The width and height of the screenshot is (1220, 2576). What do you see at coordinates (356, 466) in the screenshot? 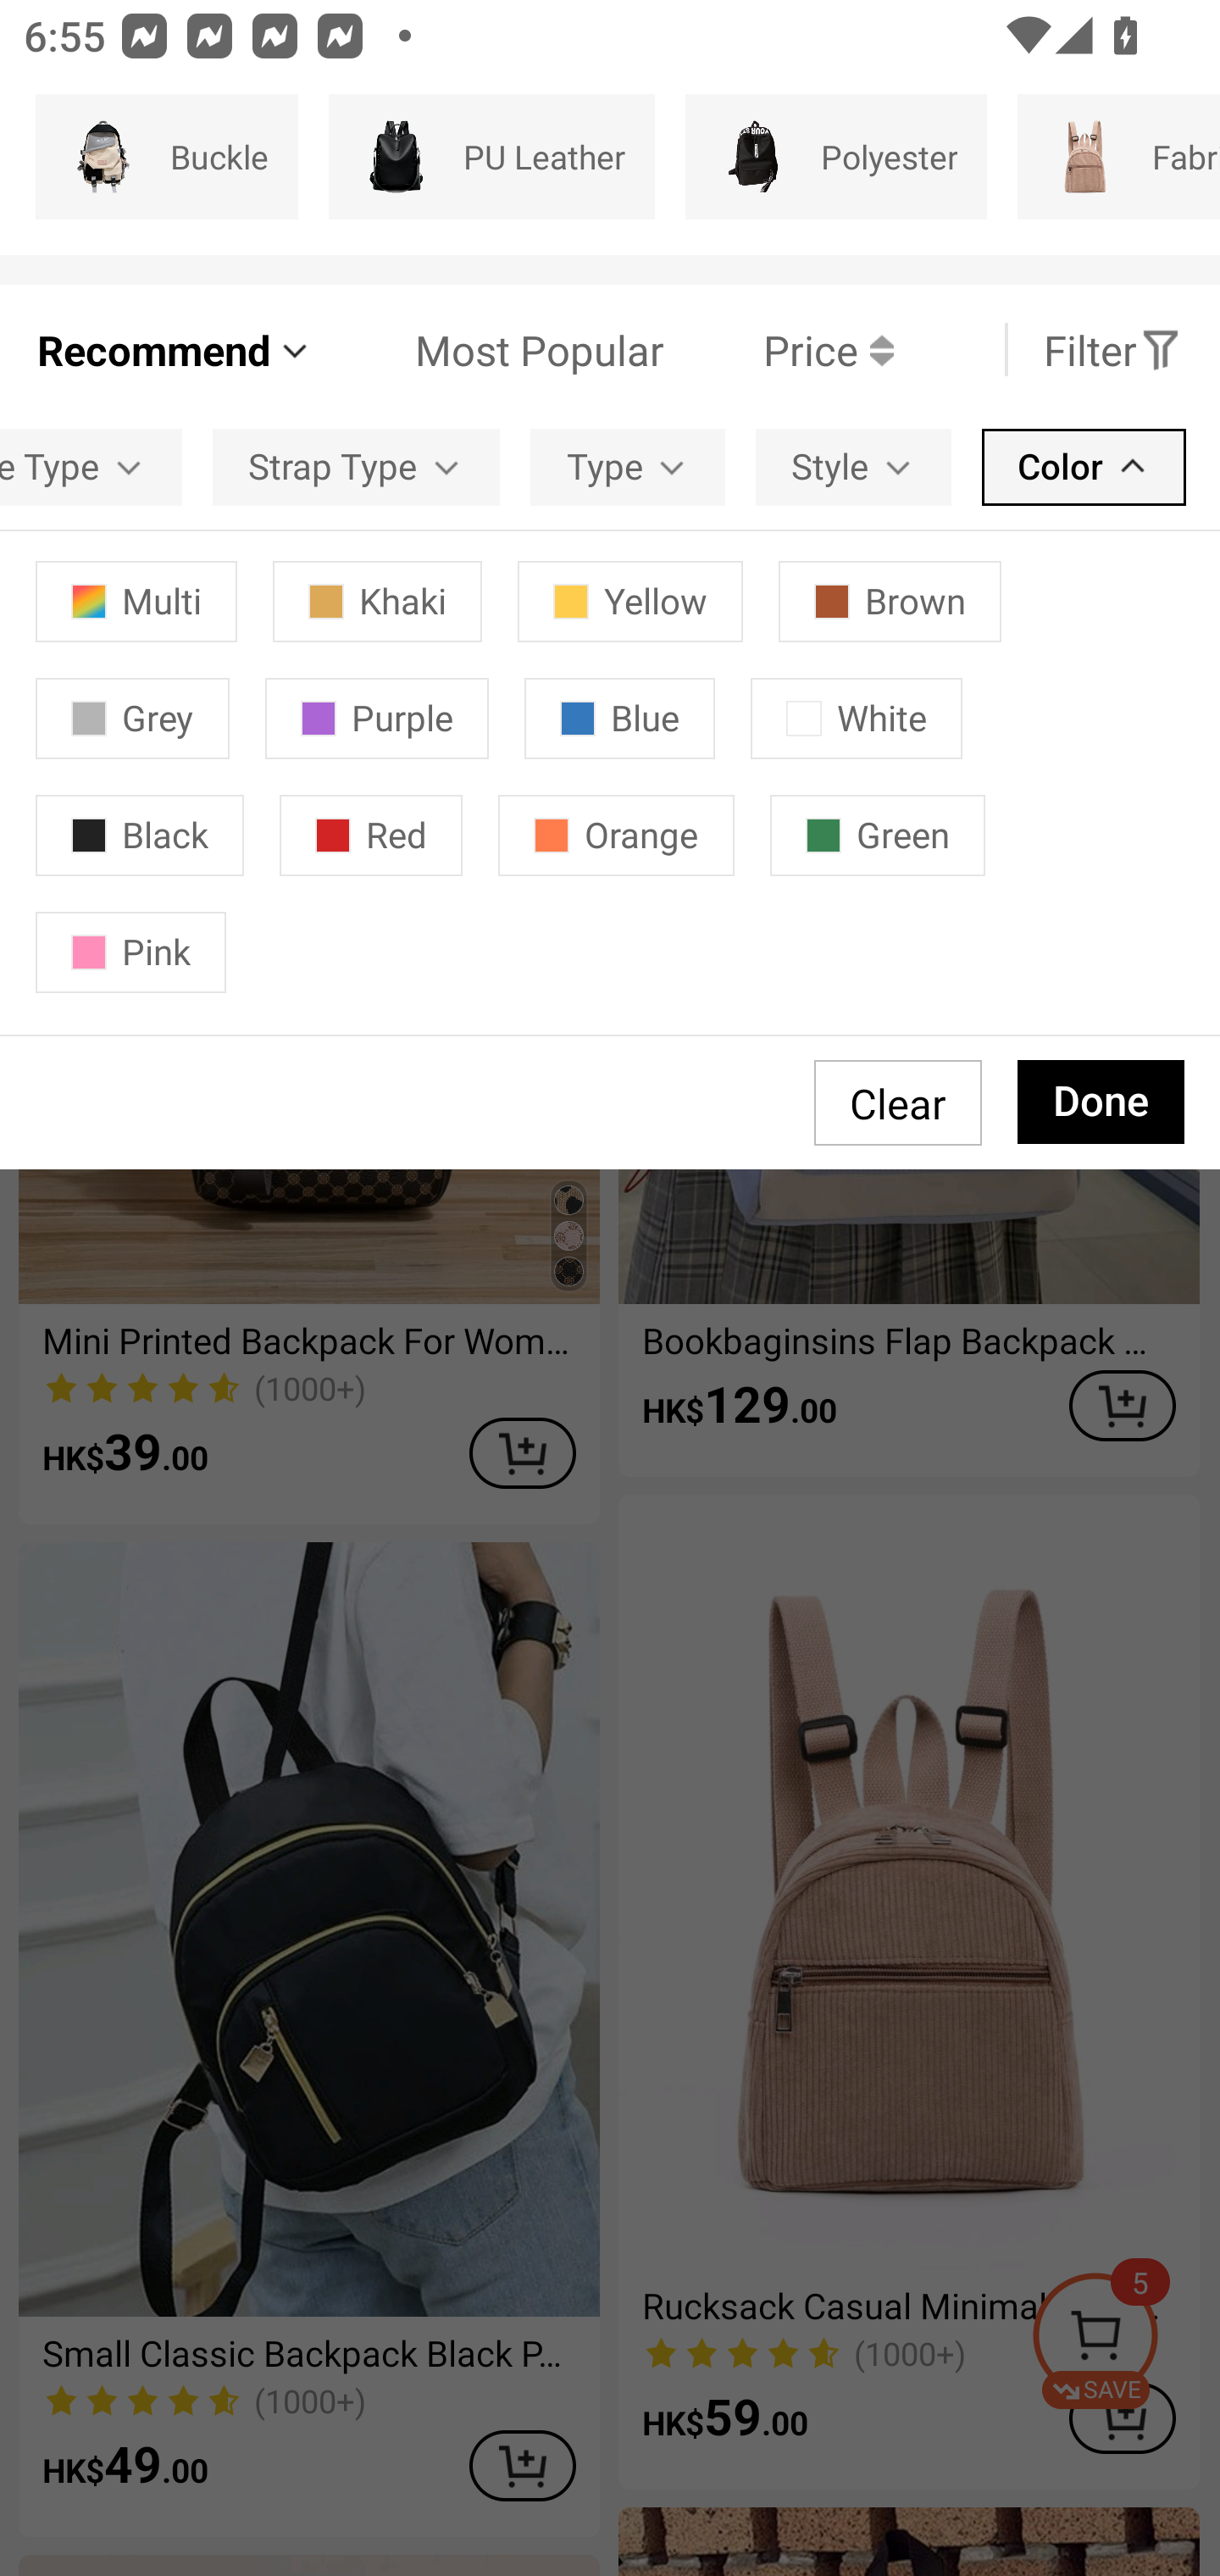
I see `Strap Type` at bounding box center [356, 466].